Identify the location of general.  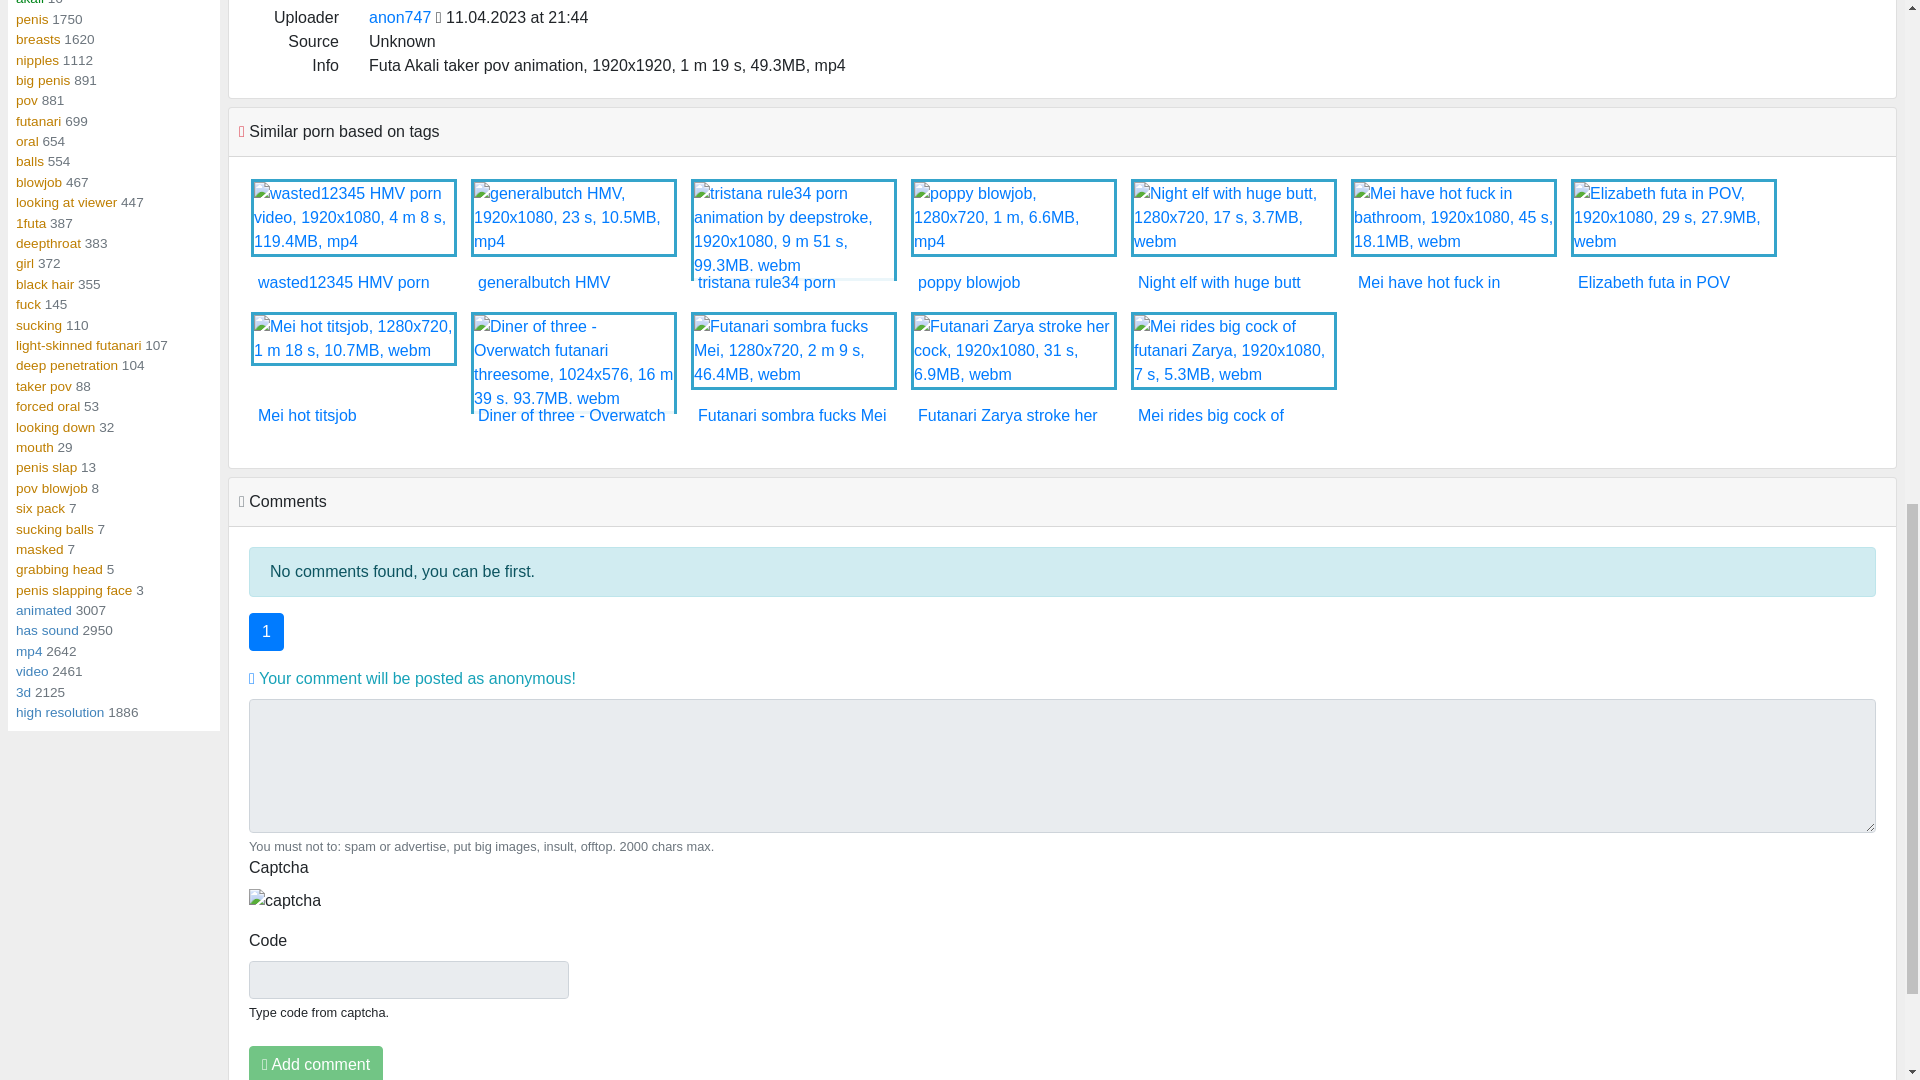
(32, 19).